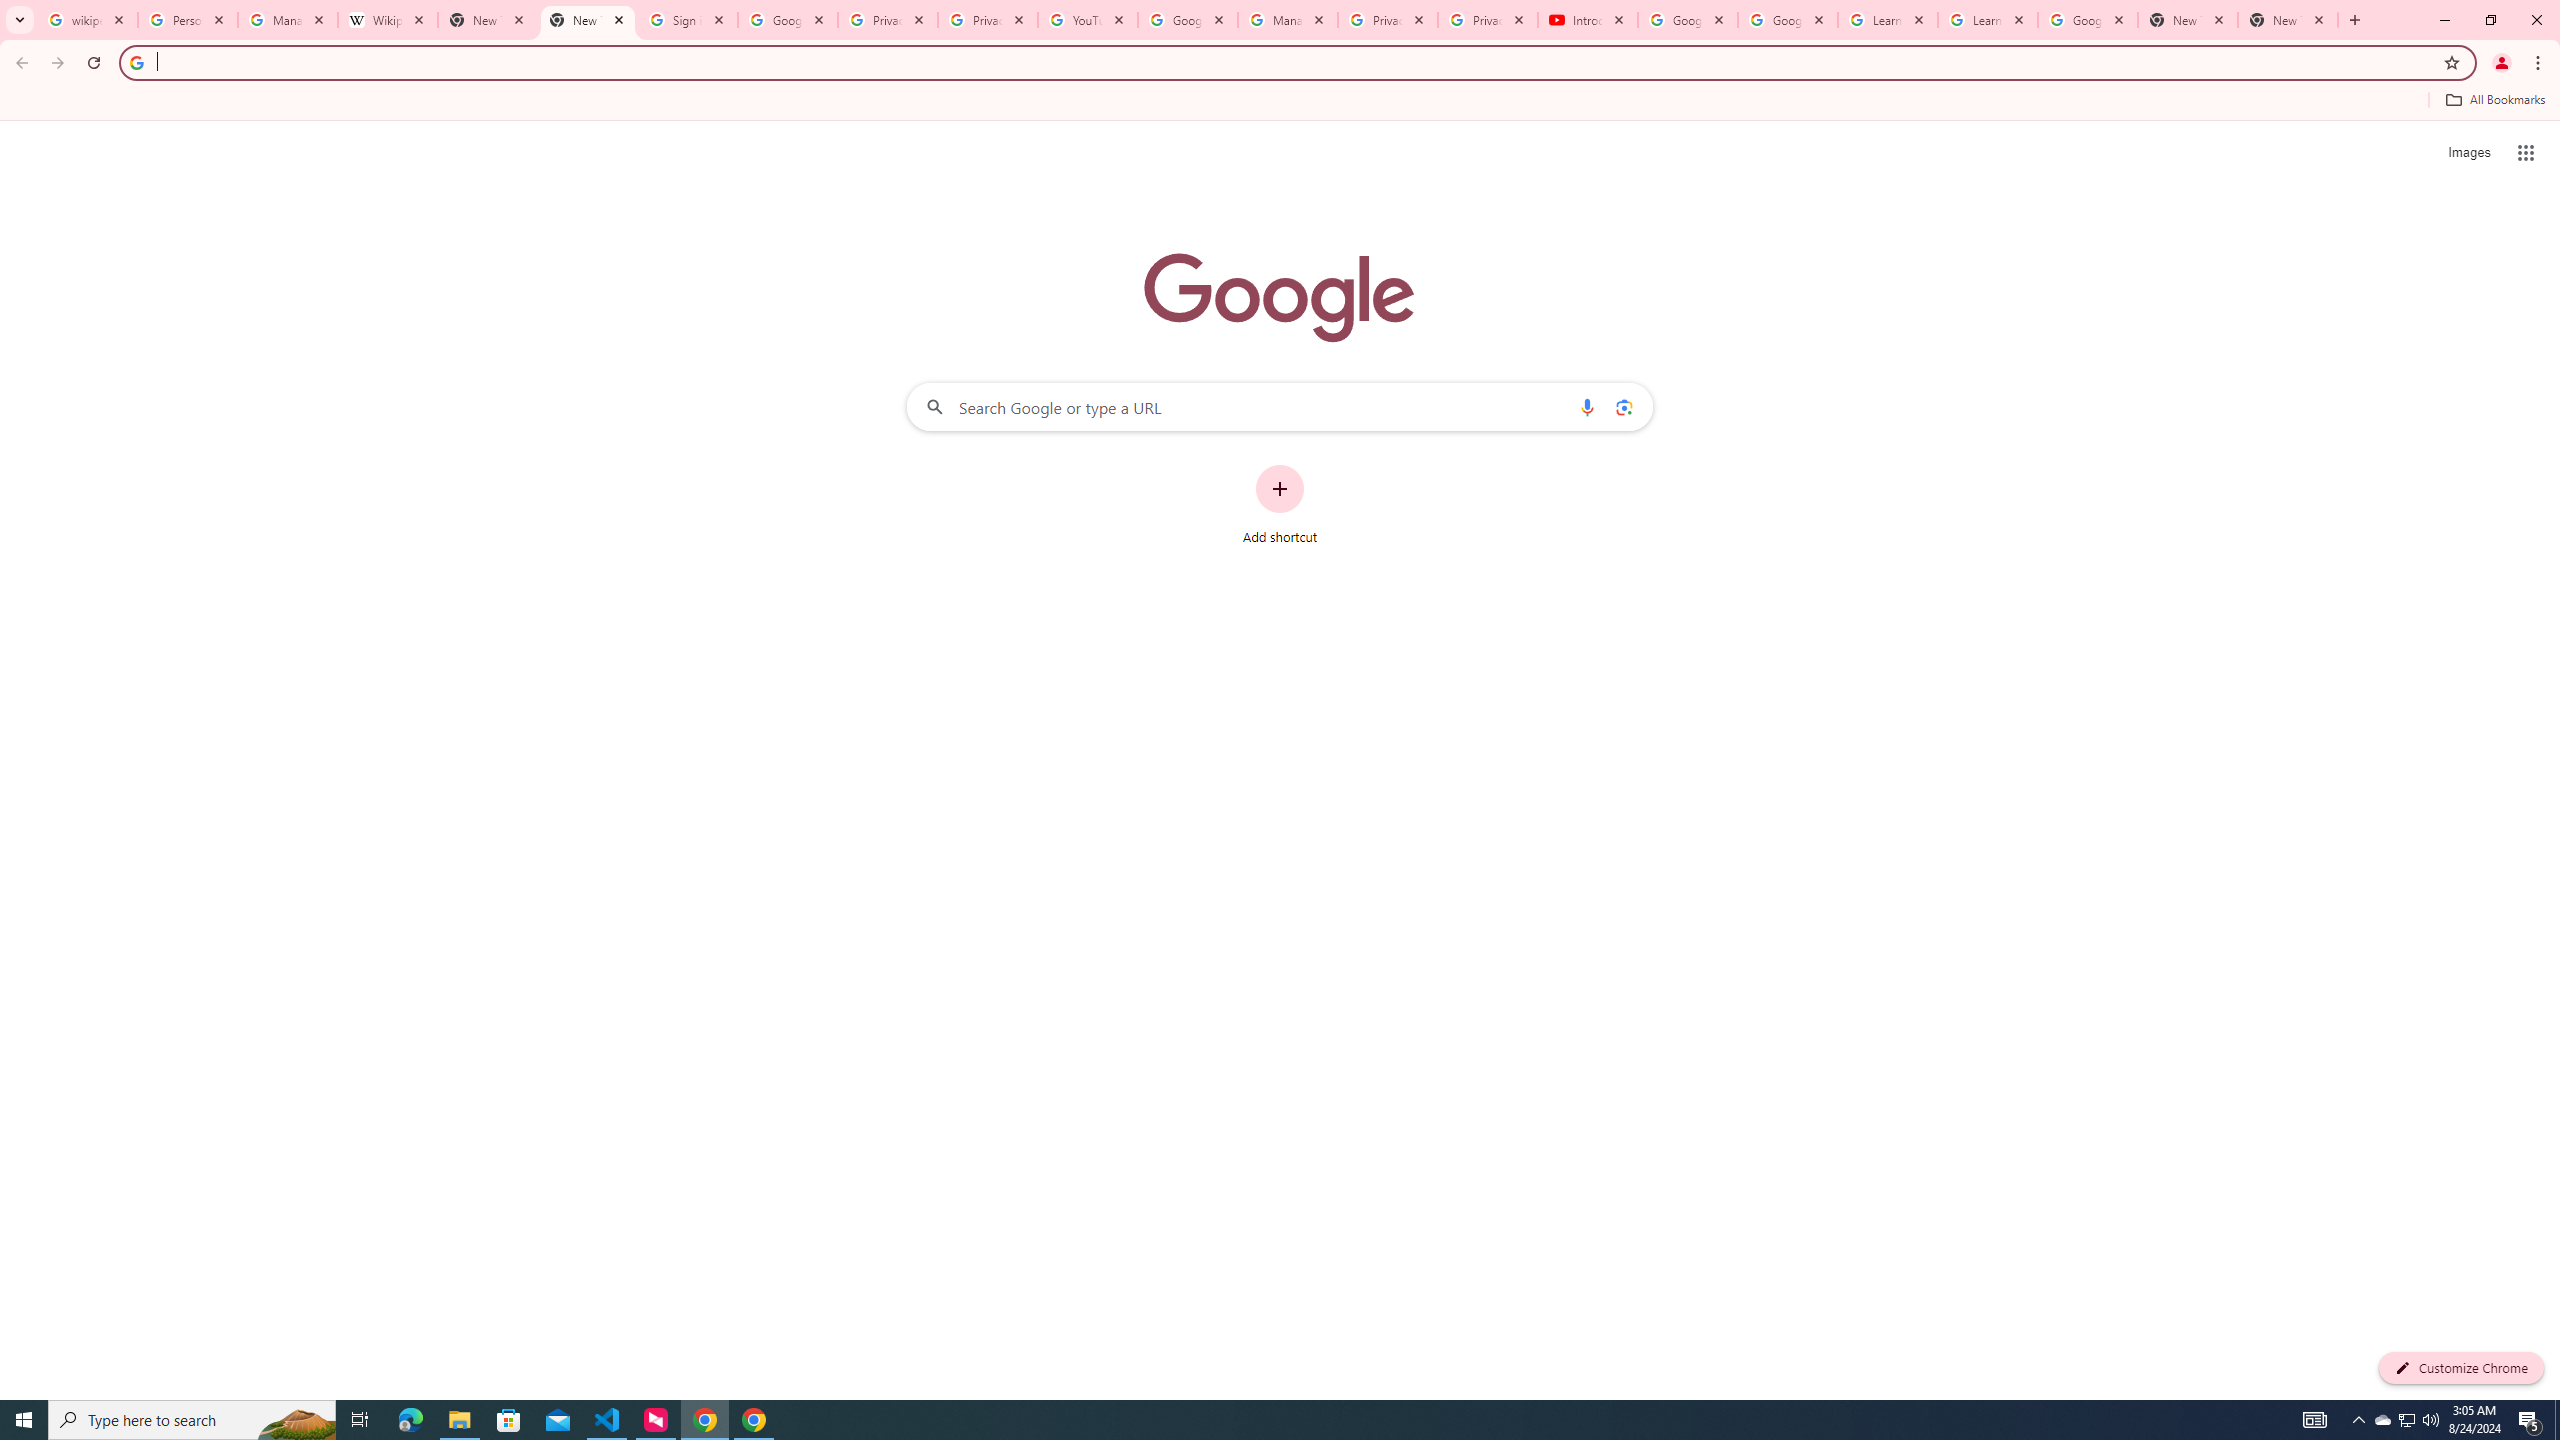  Describe the element at coordinates (788, 20) in the screenshot. I see `Google Drive: Sign-in` at that location.